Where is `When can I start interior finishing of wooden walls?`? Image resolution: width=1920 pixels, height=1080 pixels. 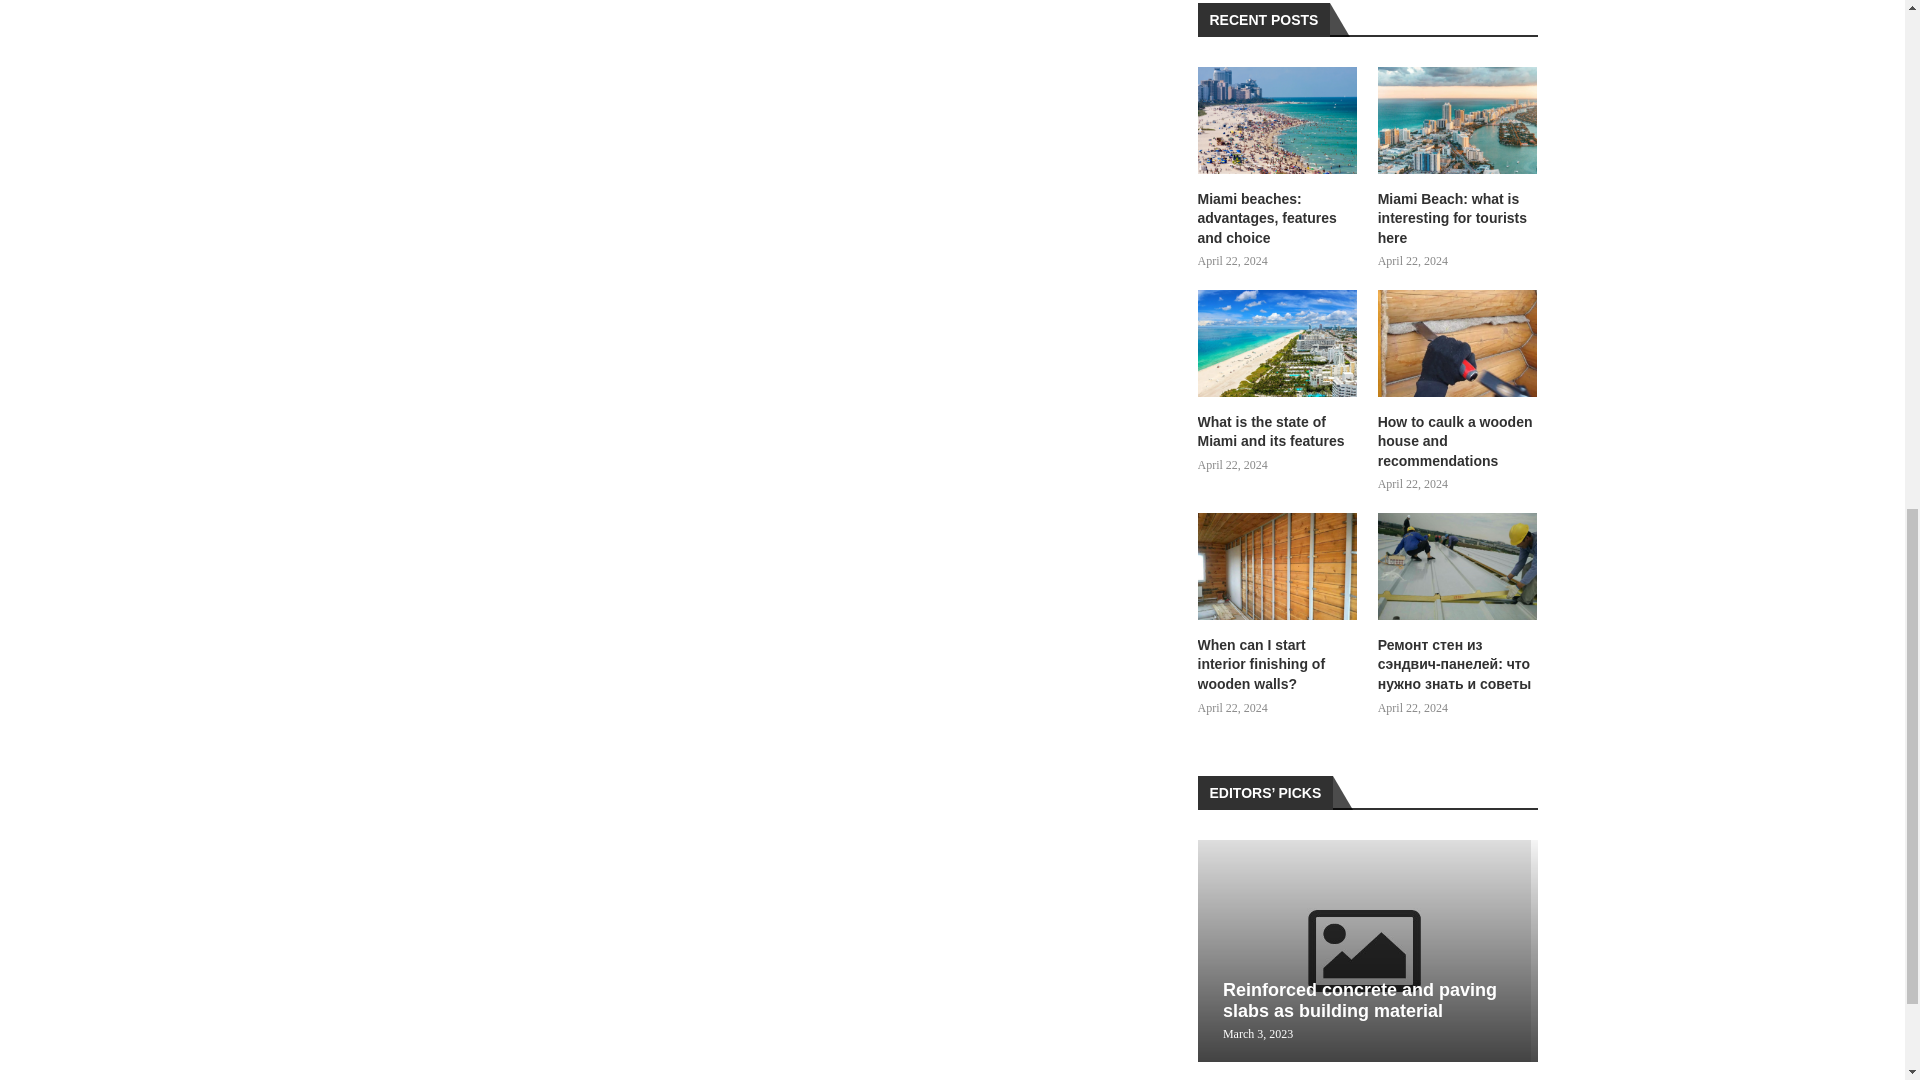
When can I start interior finishing of wooden walls? is located at coordinates (1278, 666).